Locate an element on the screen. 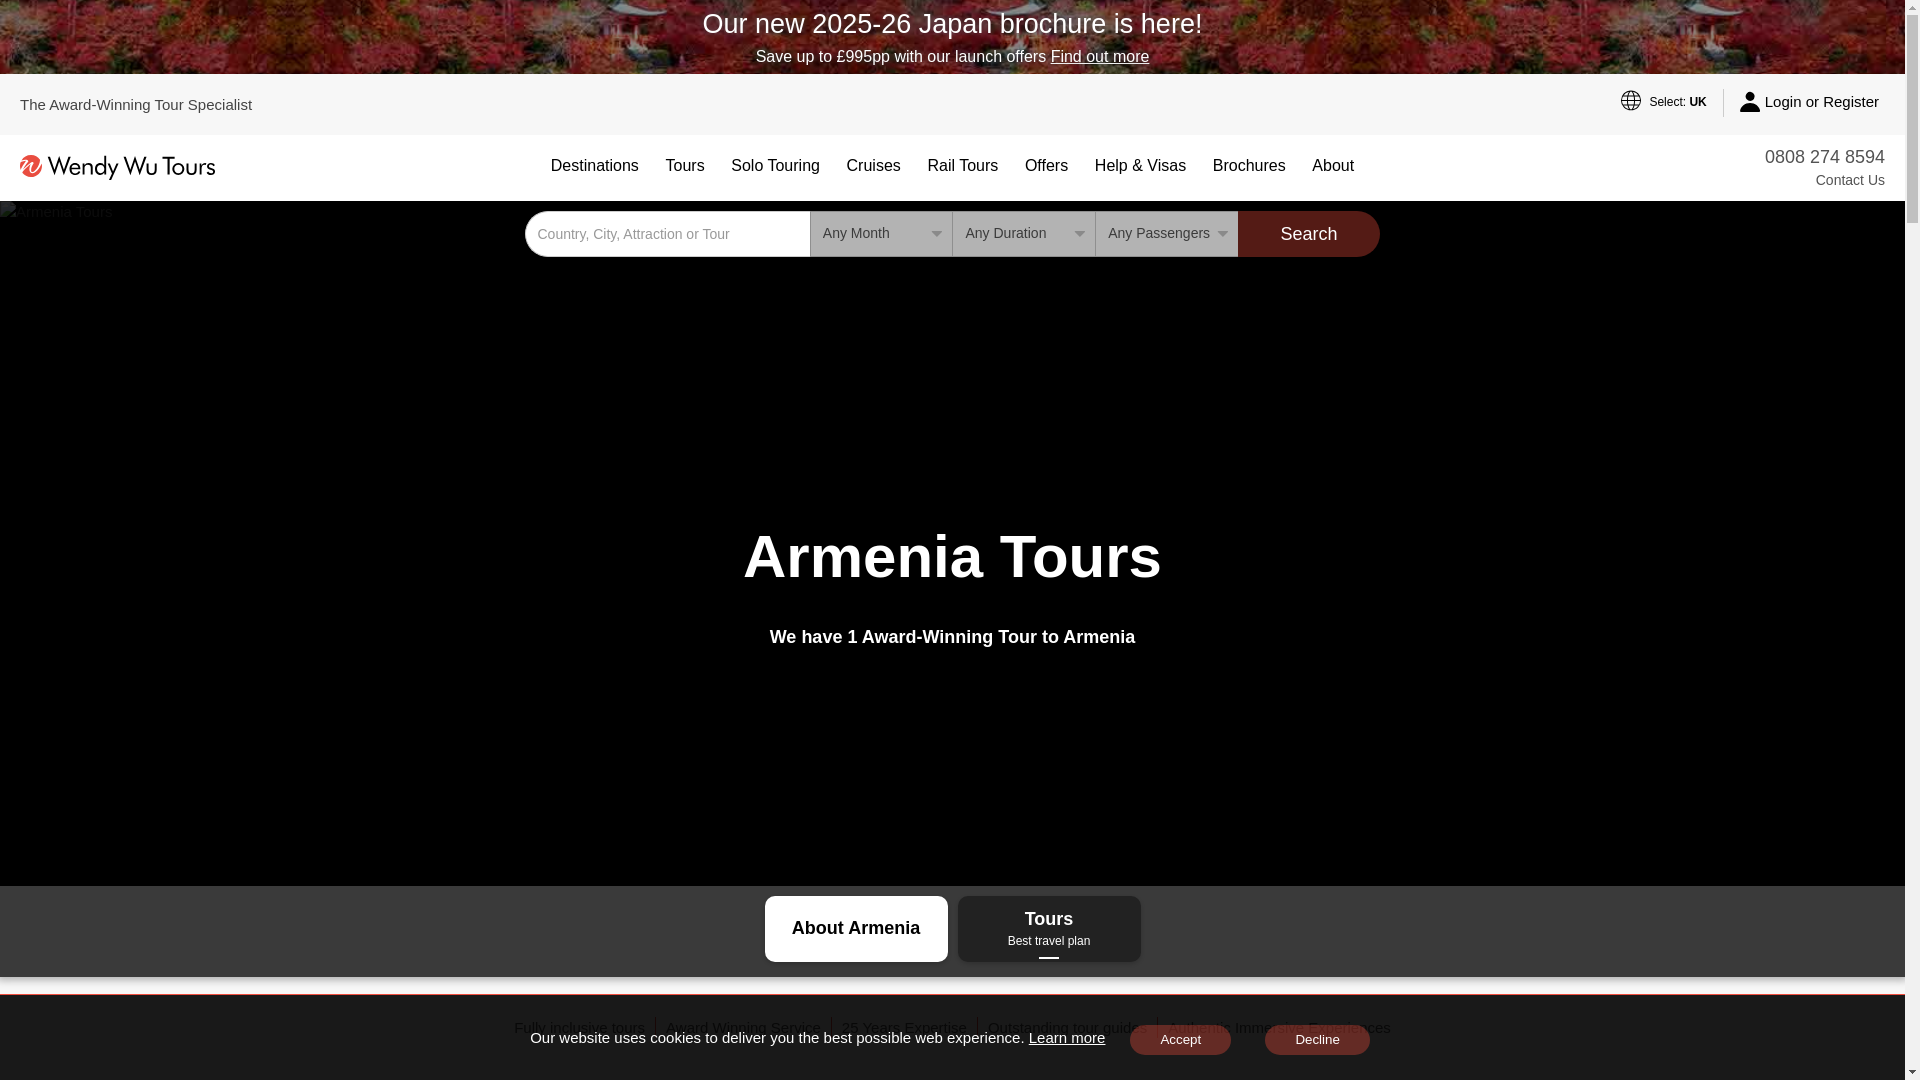  Contact Us is located at coordinates (1824, 180).